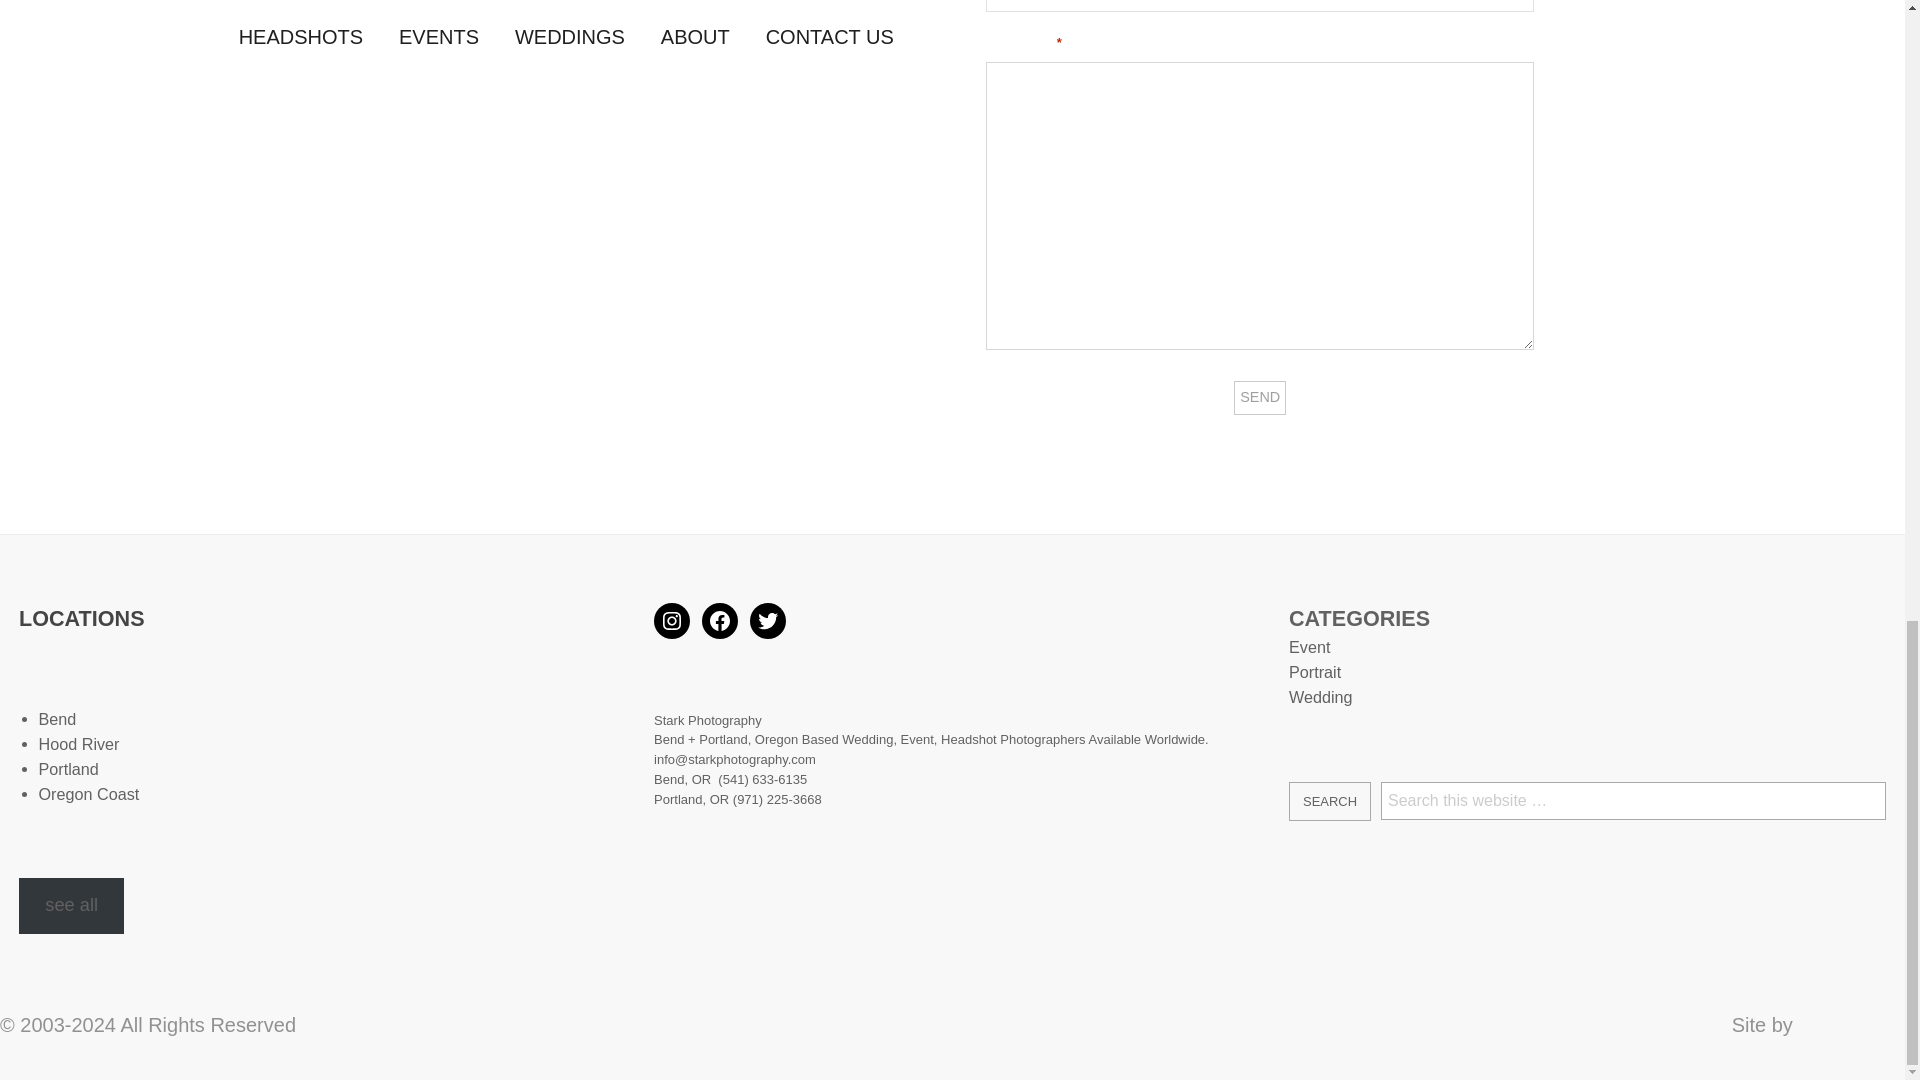  I want to click on Hood River, so click(78, 744).